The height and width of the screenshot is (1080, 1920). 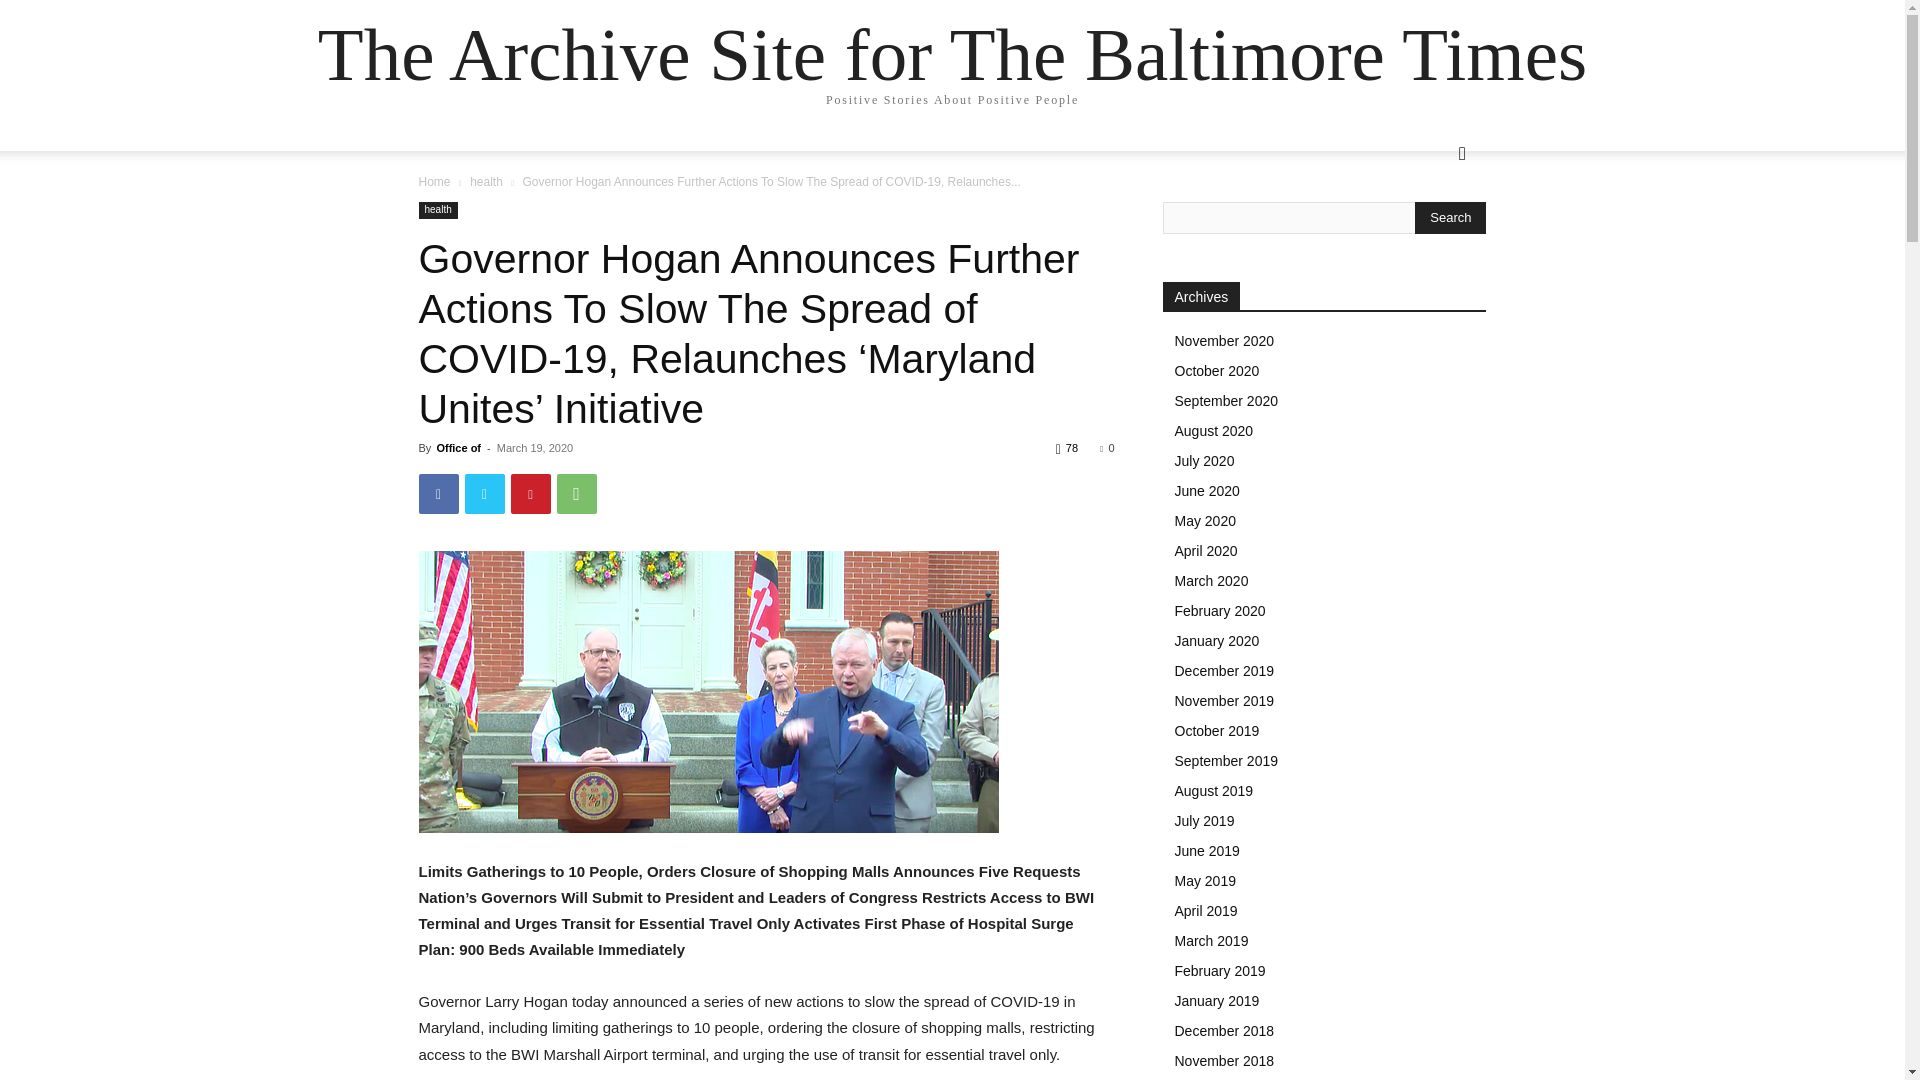 What do you see at coordinates (1216, 370) in the screenshot?
I see `October 2020` at bounding box center [1216, 370].